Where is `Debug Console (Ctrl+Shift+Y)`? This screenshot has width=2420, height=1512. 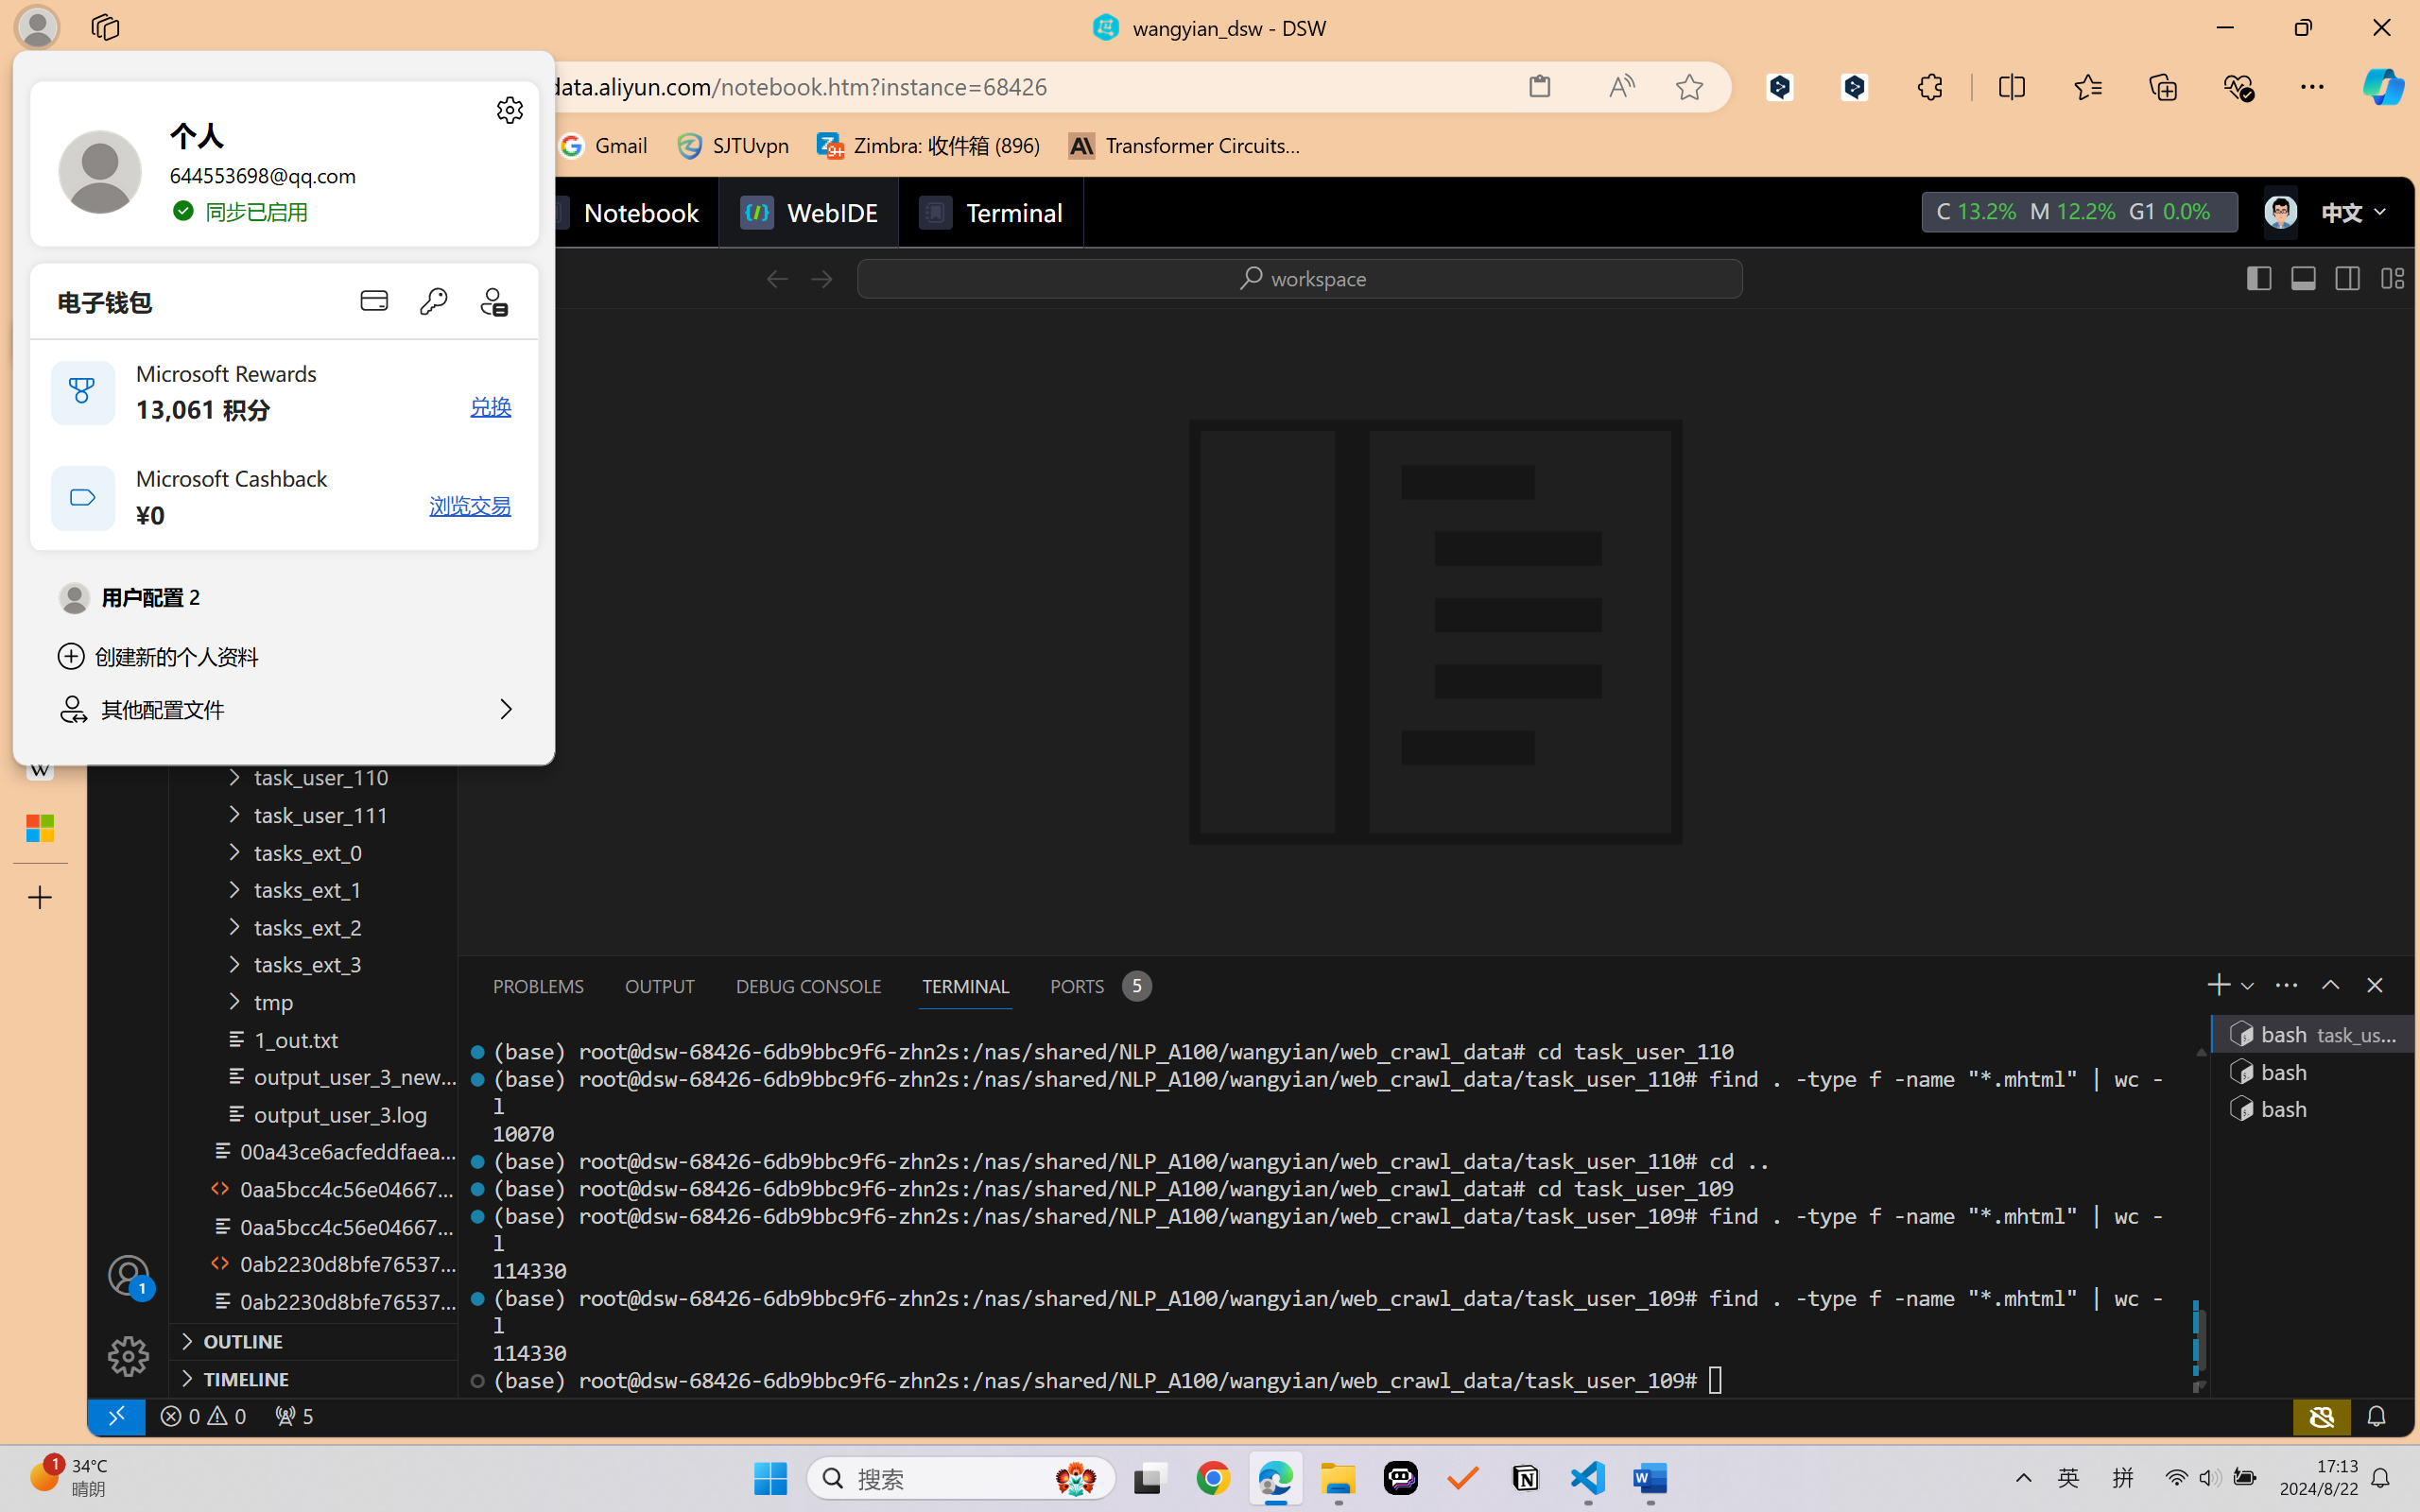 Debug Console (Ctrl+Shift+Y) is located at coordinates (807, 986).